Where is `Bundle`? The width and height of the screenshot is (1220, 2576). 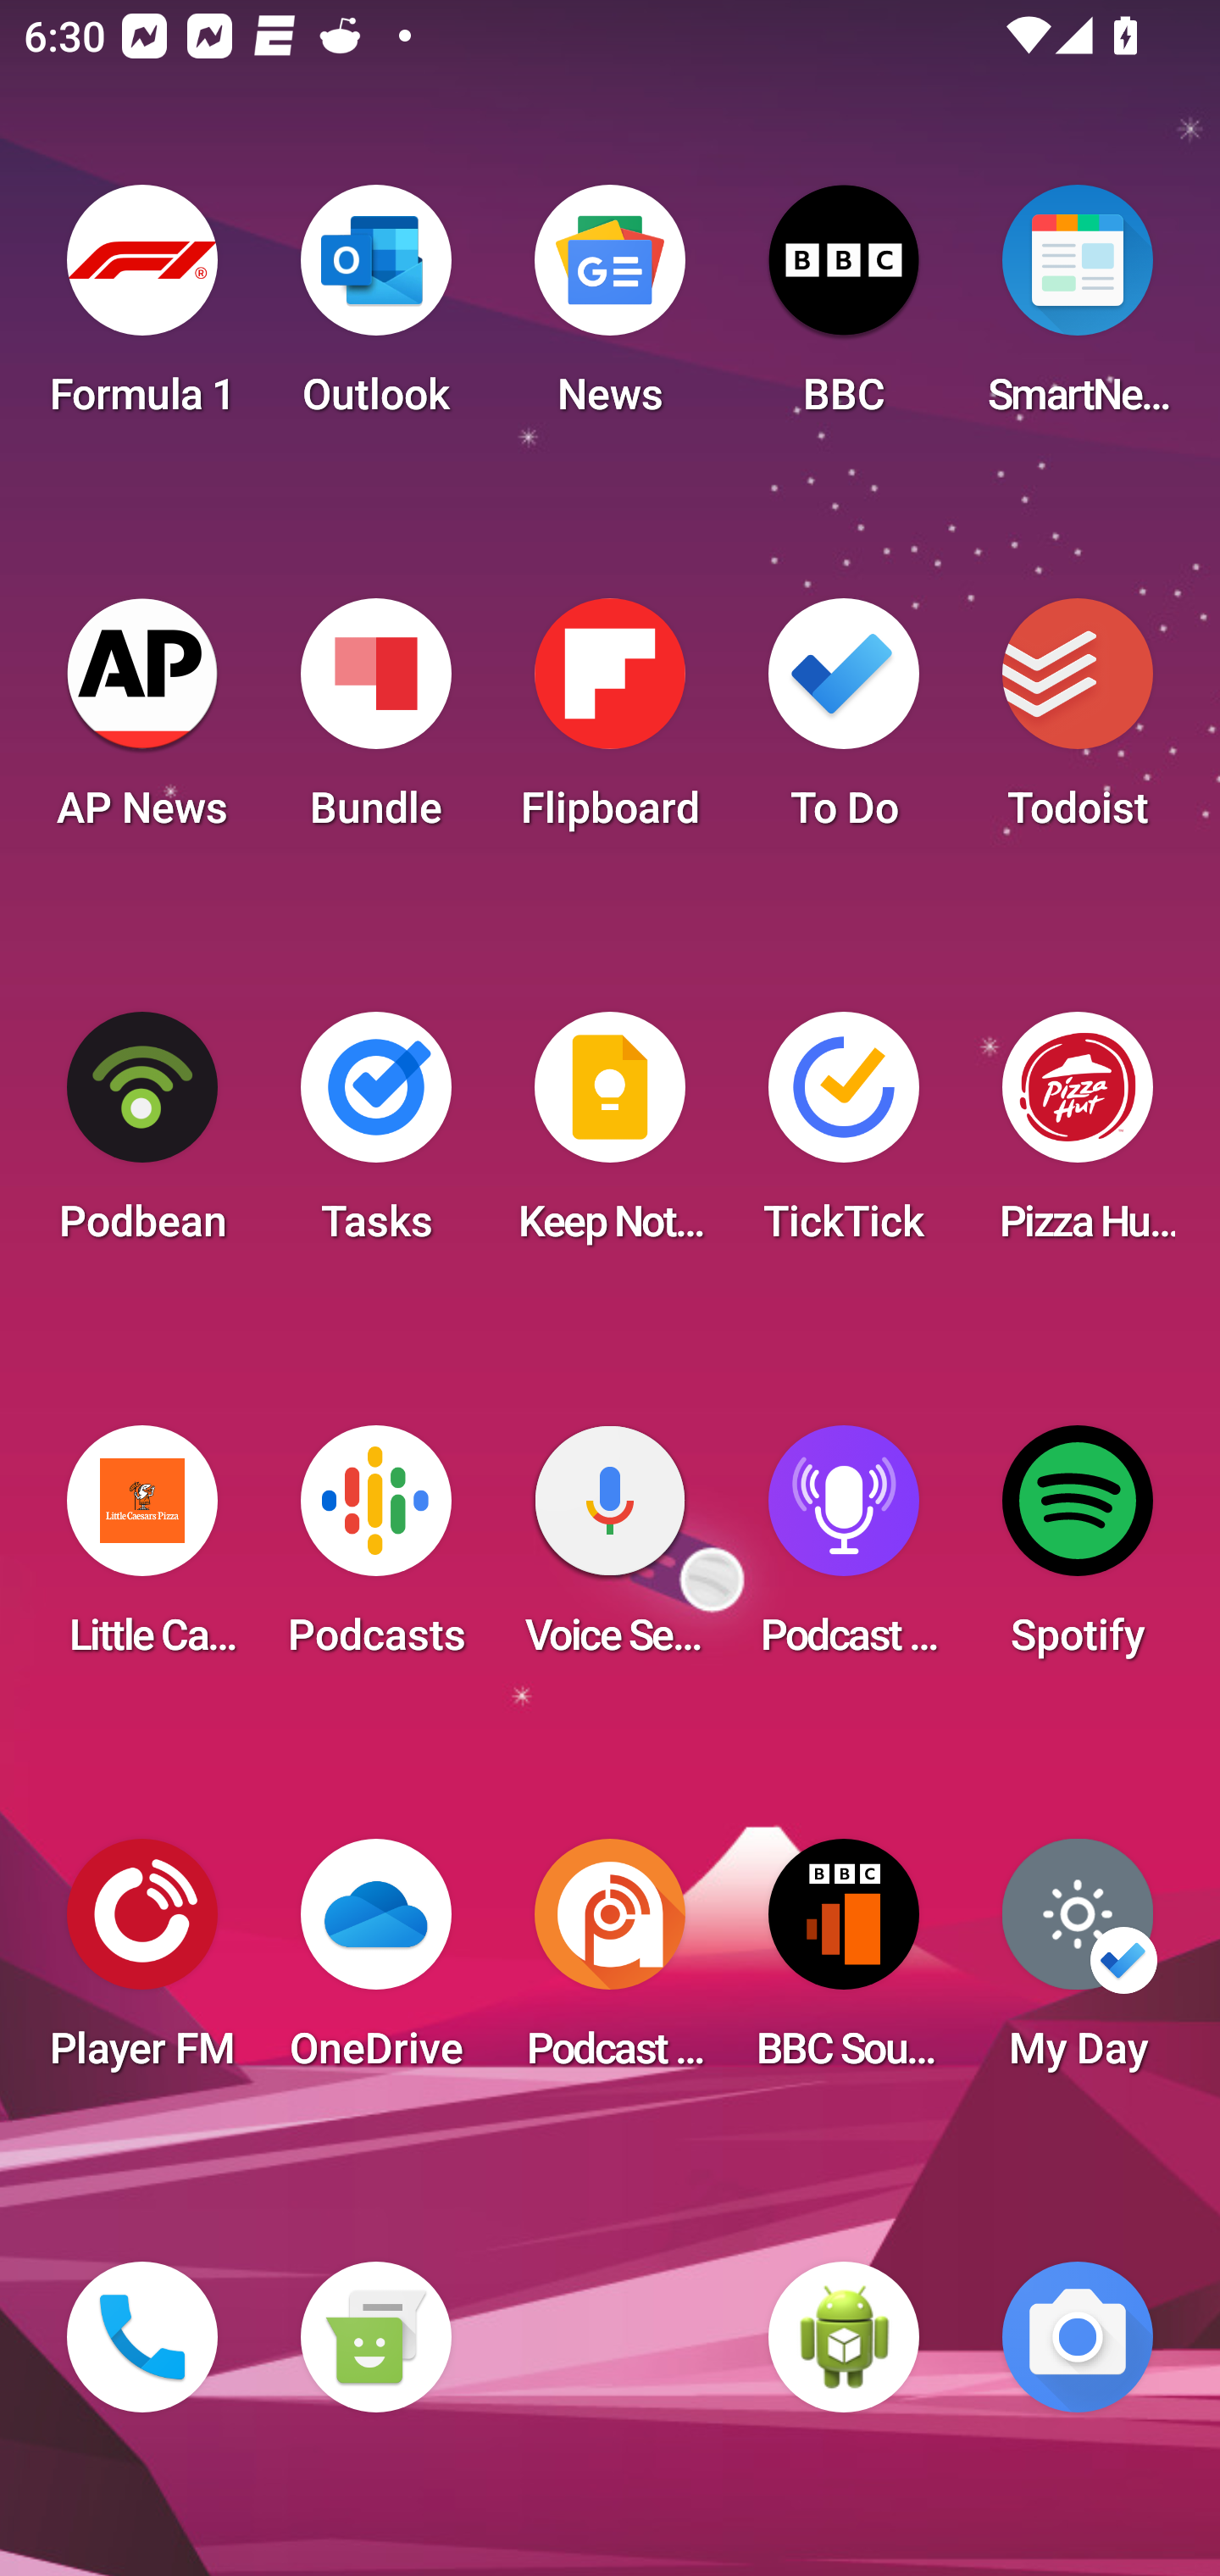 Bundle is located at coordinates (375, 724).